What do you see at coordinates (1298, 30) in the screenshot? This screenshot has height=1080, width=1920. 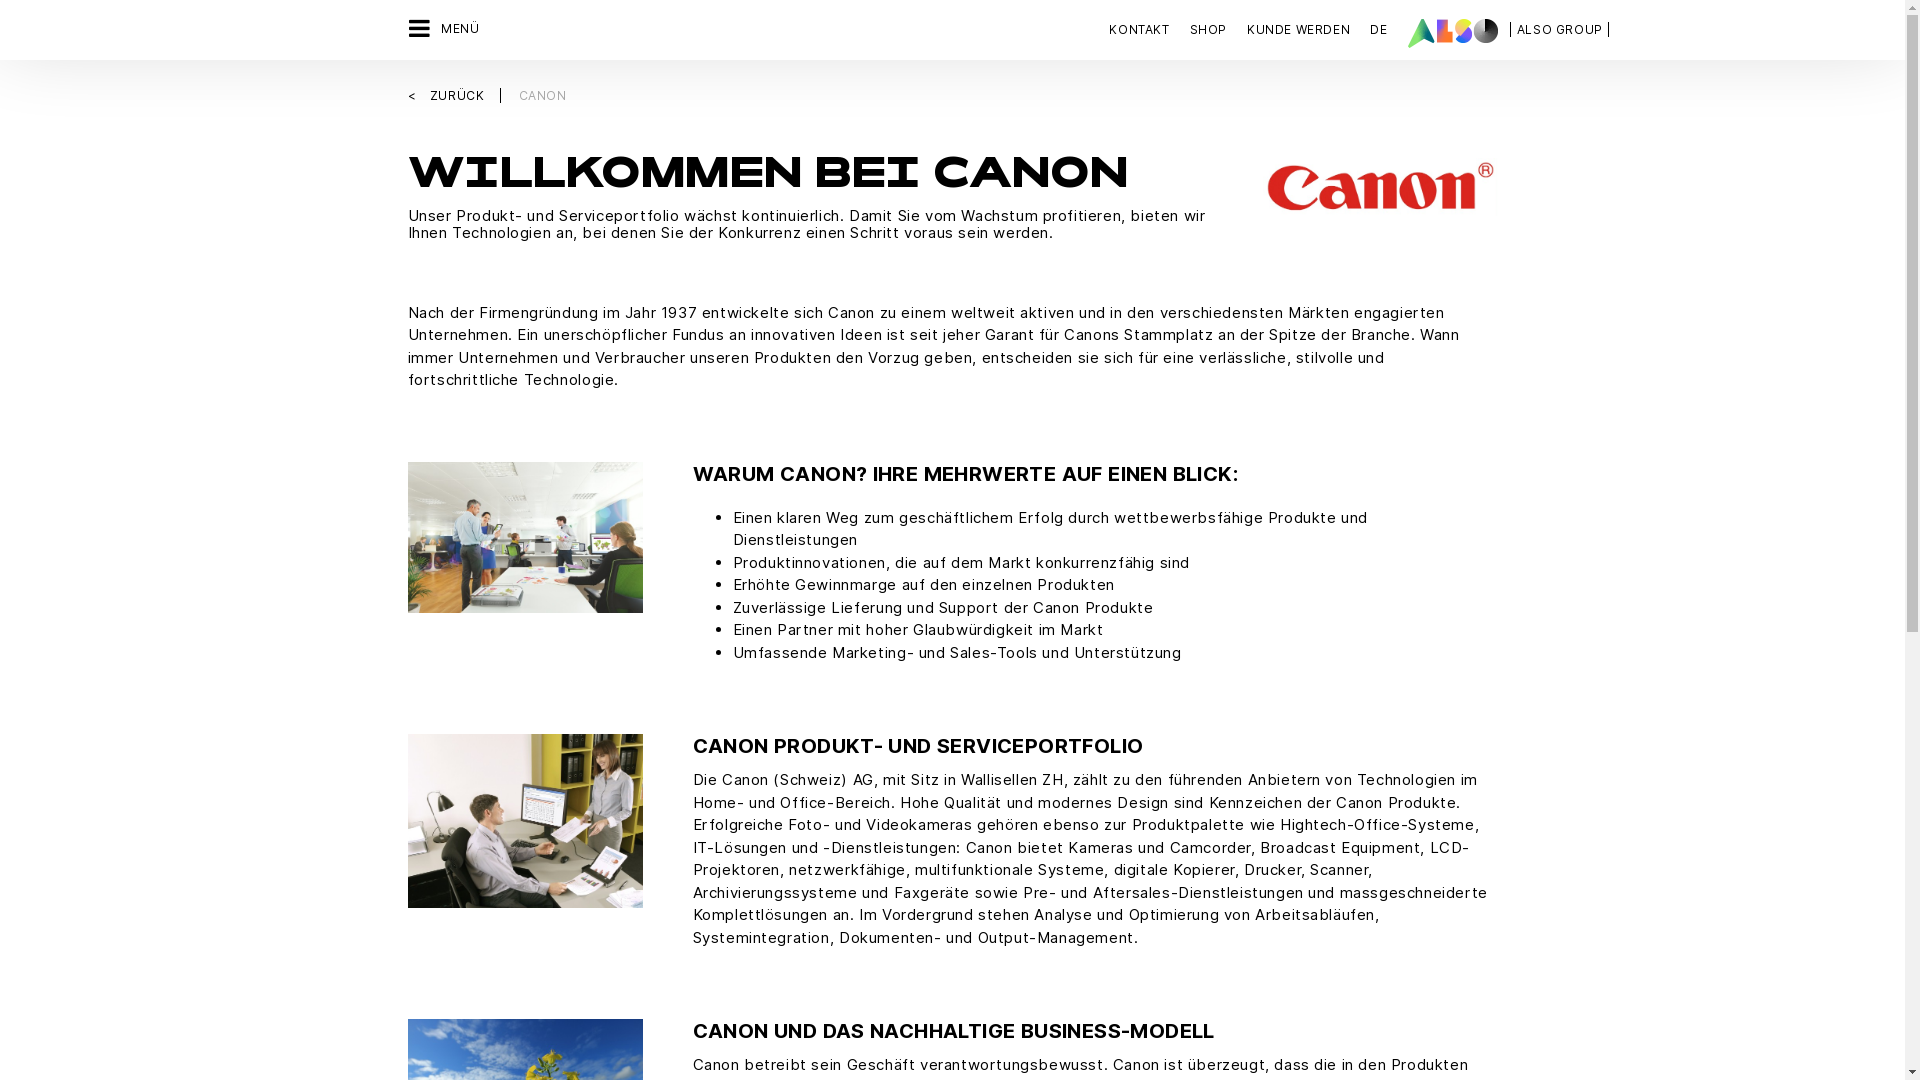 I see `KUNDE WERDEN` at bounding box center [1298, 30].